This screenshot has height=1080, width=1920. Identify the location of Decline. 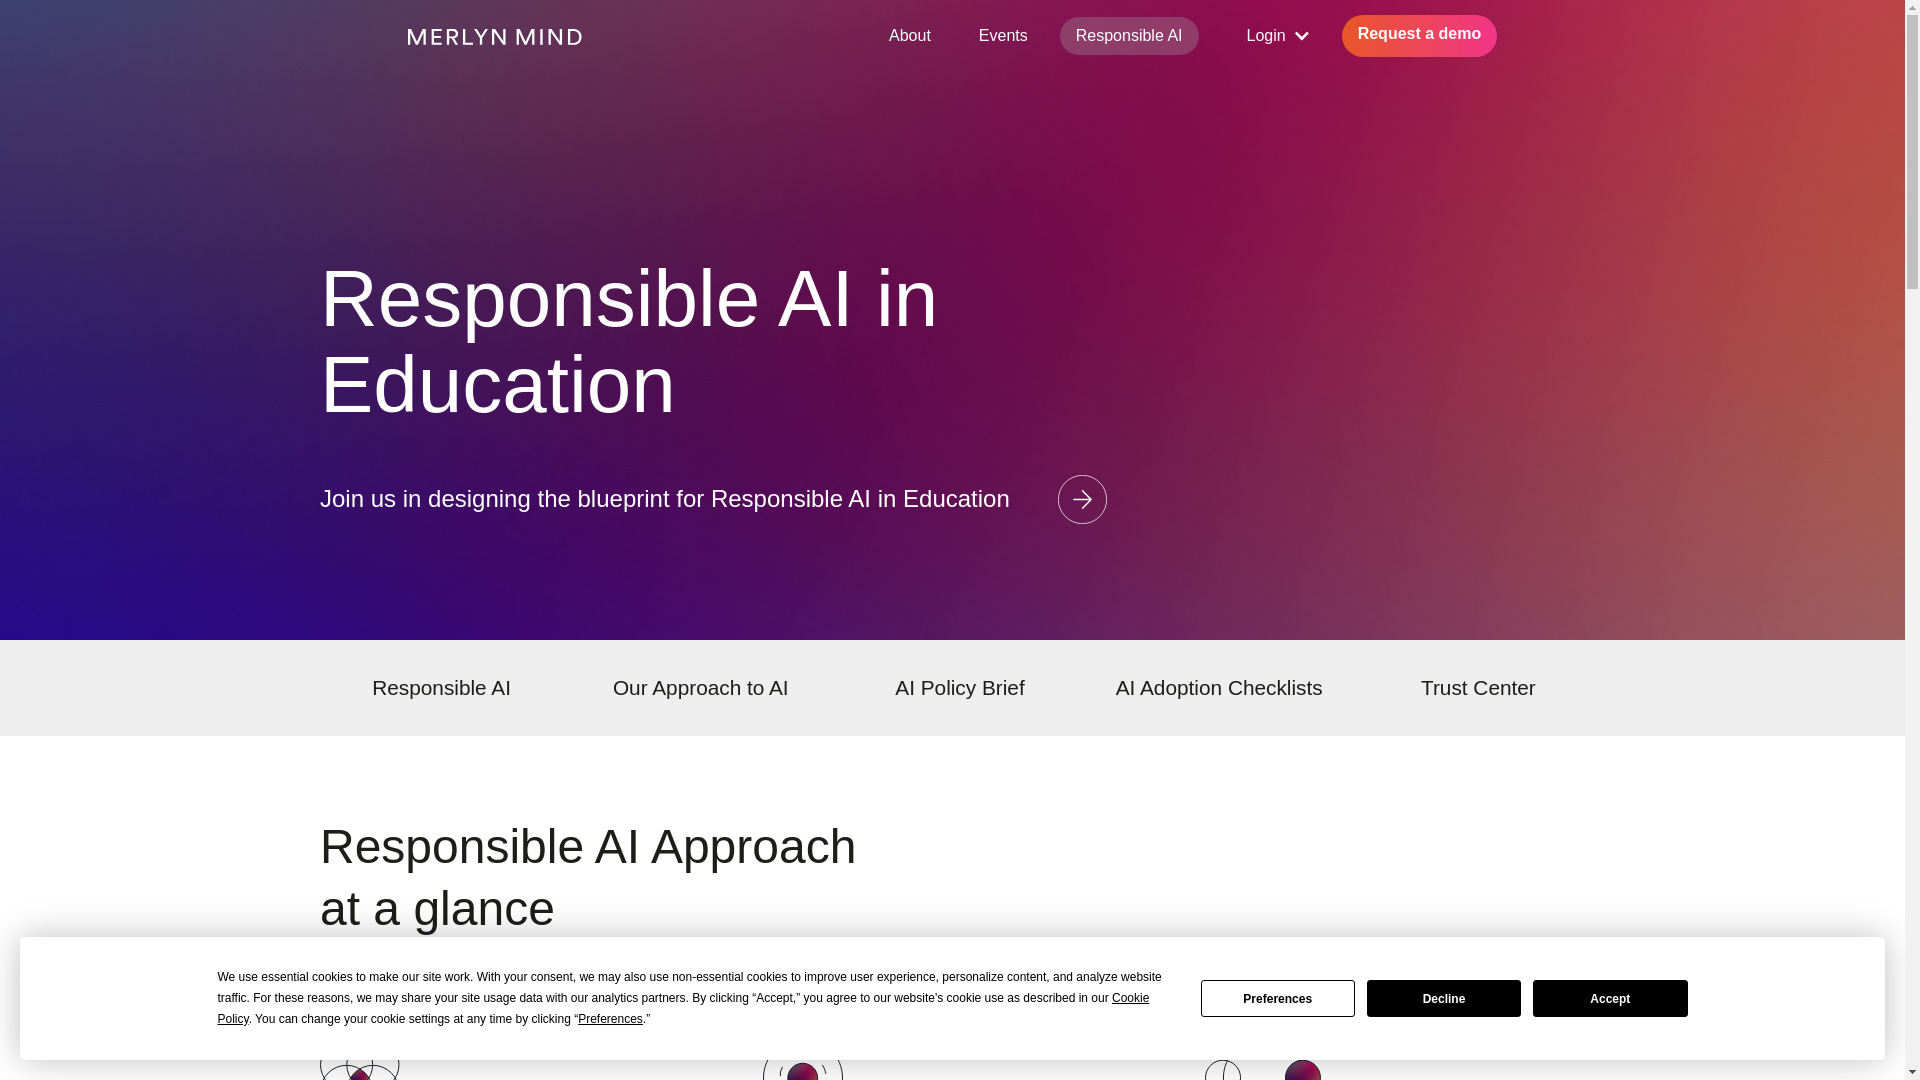
(1444, 998).